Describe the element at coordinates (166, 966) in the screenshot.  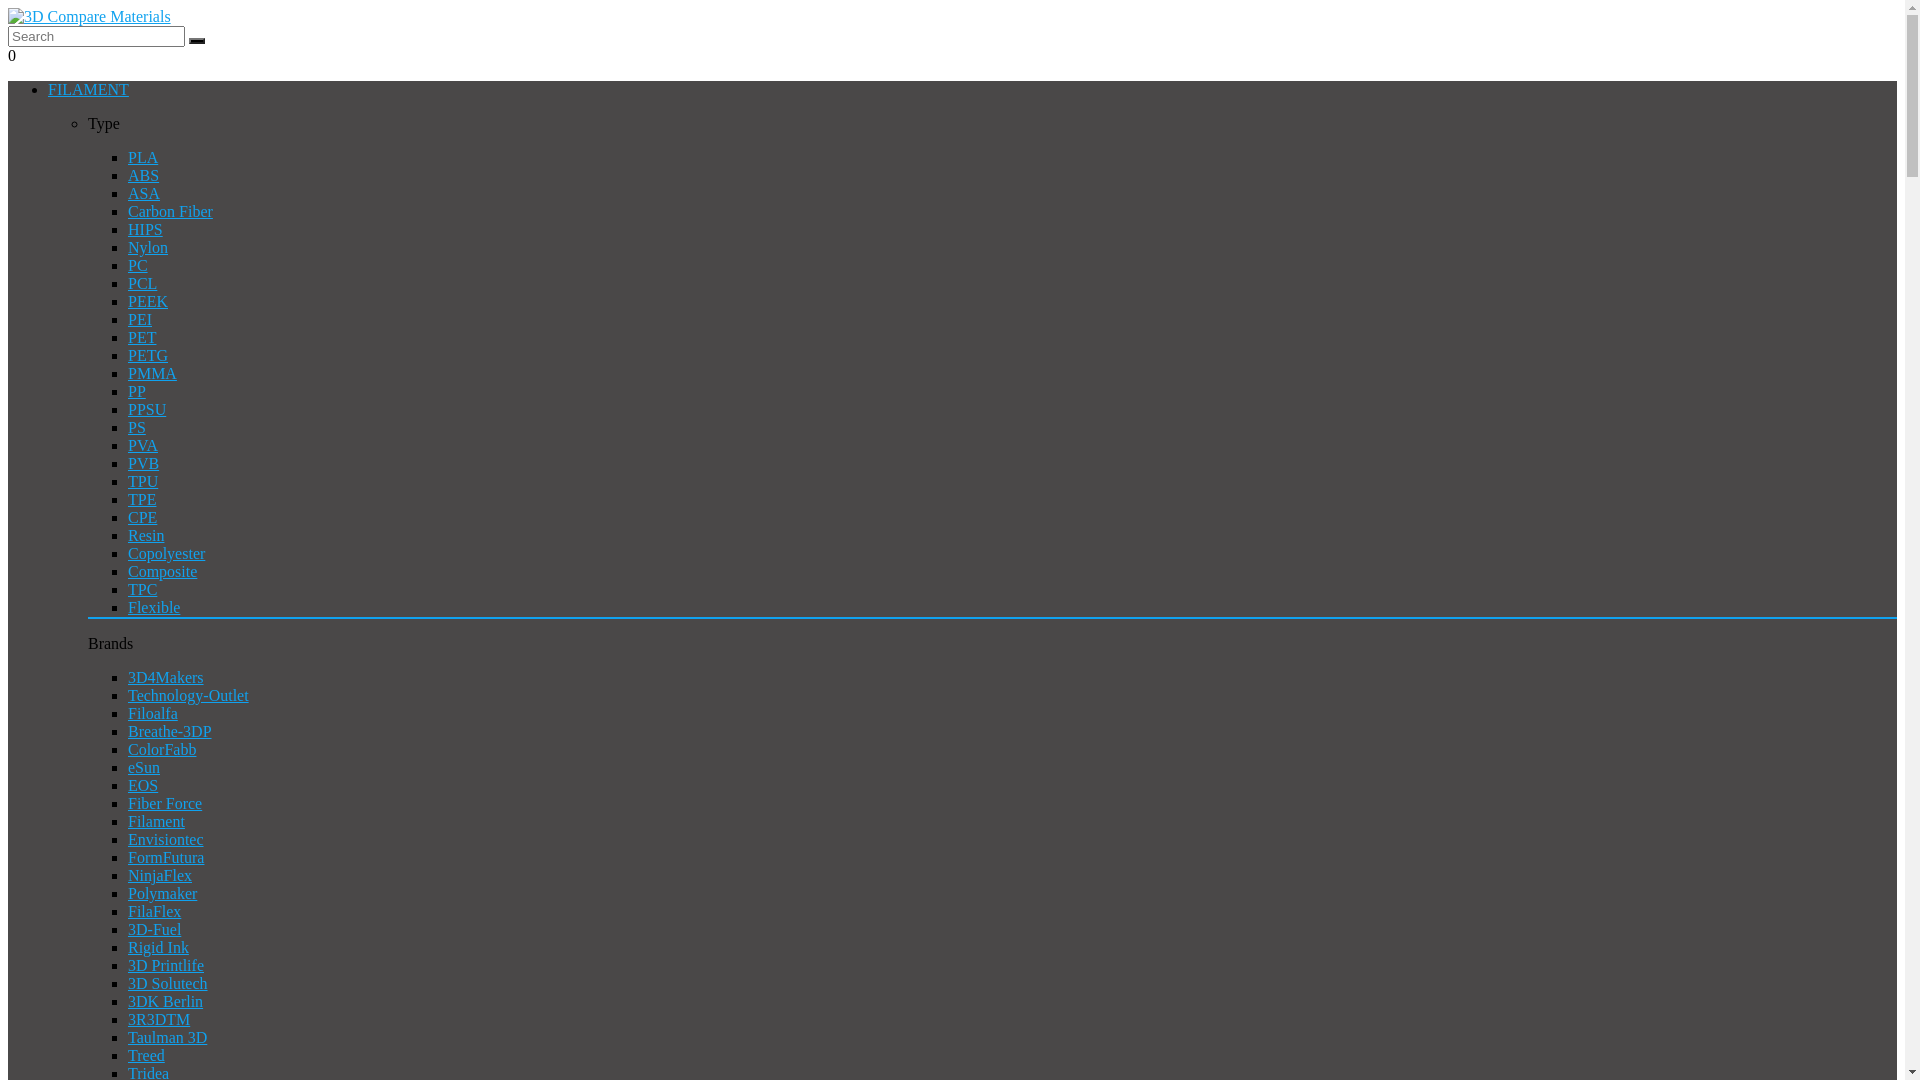
I see `3D Printlife` at that location.